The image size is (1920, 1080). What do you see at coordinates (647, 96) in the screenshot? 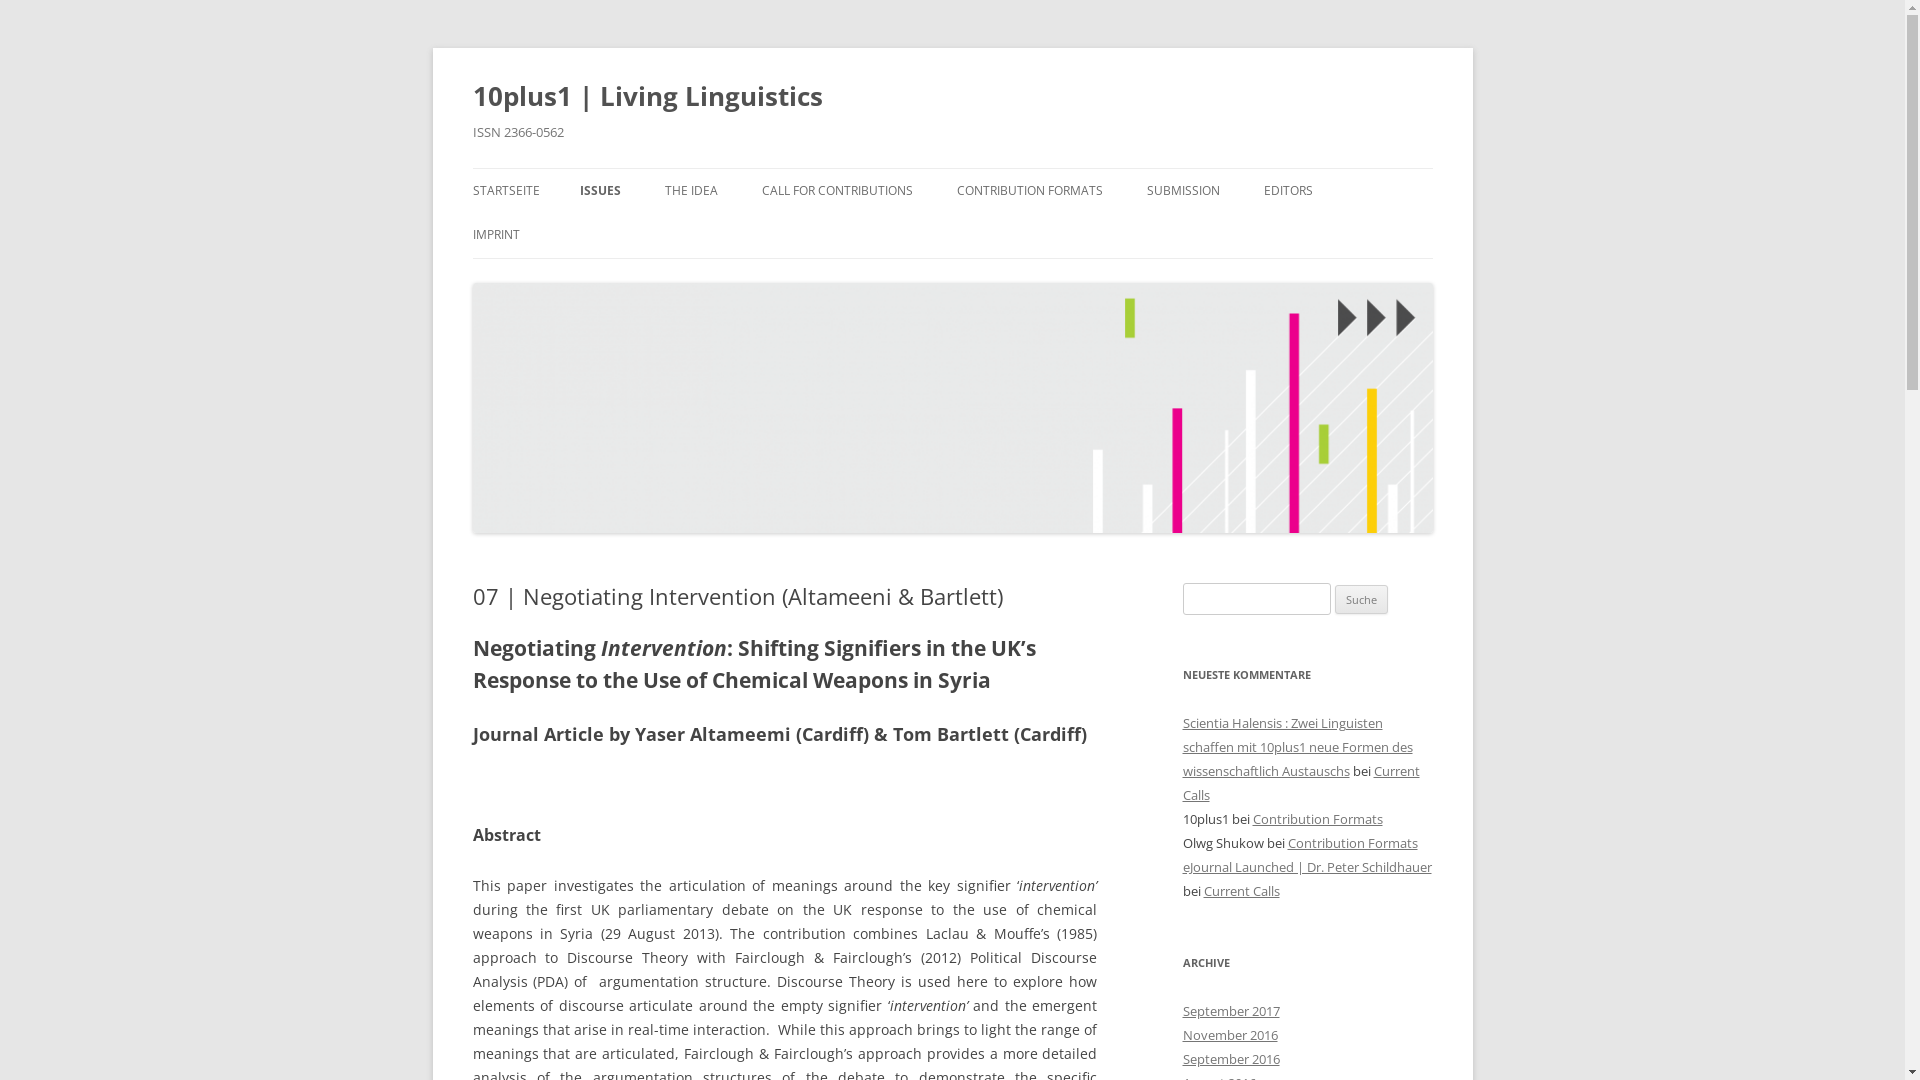
I see `10plus1 | Living Linguistics` at bounding box center [647, 96].